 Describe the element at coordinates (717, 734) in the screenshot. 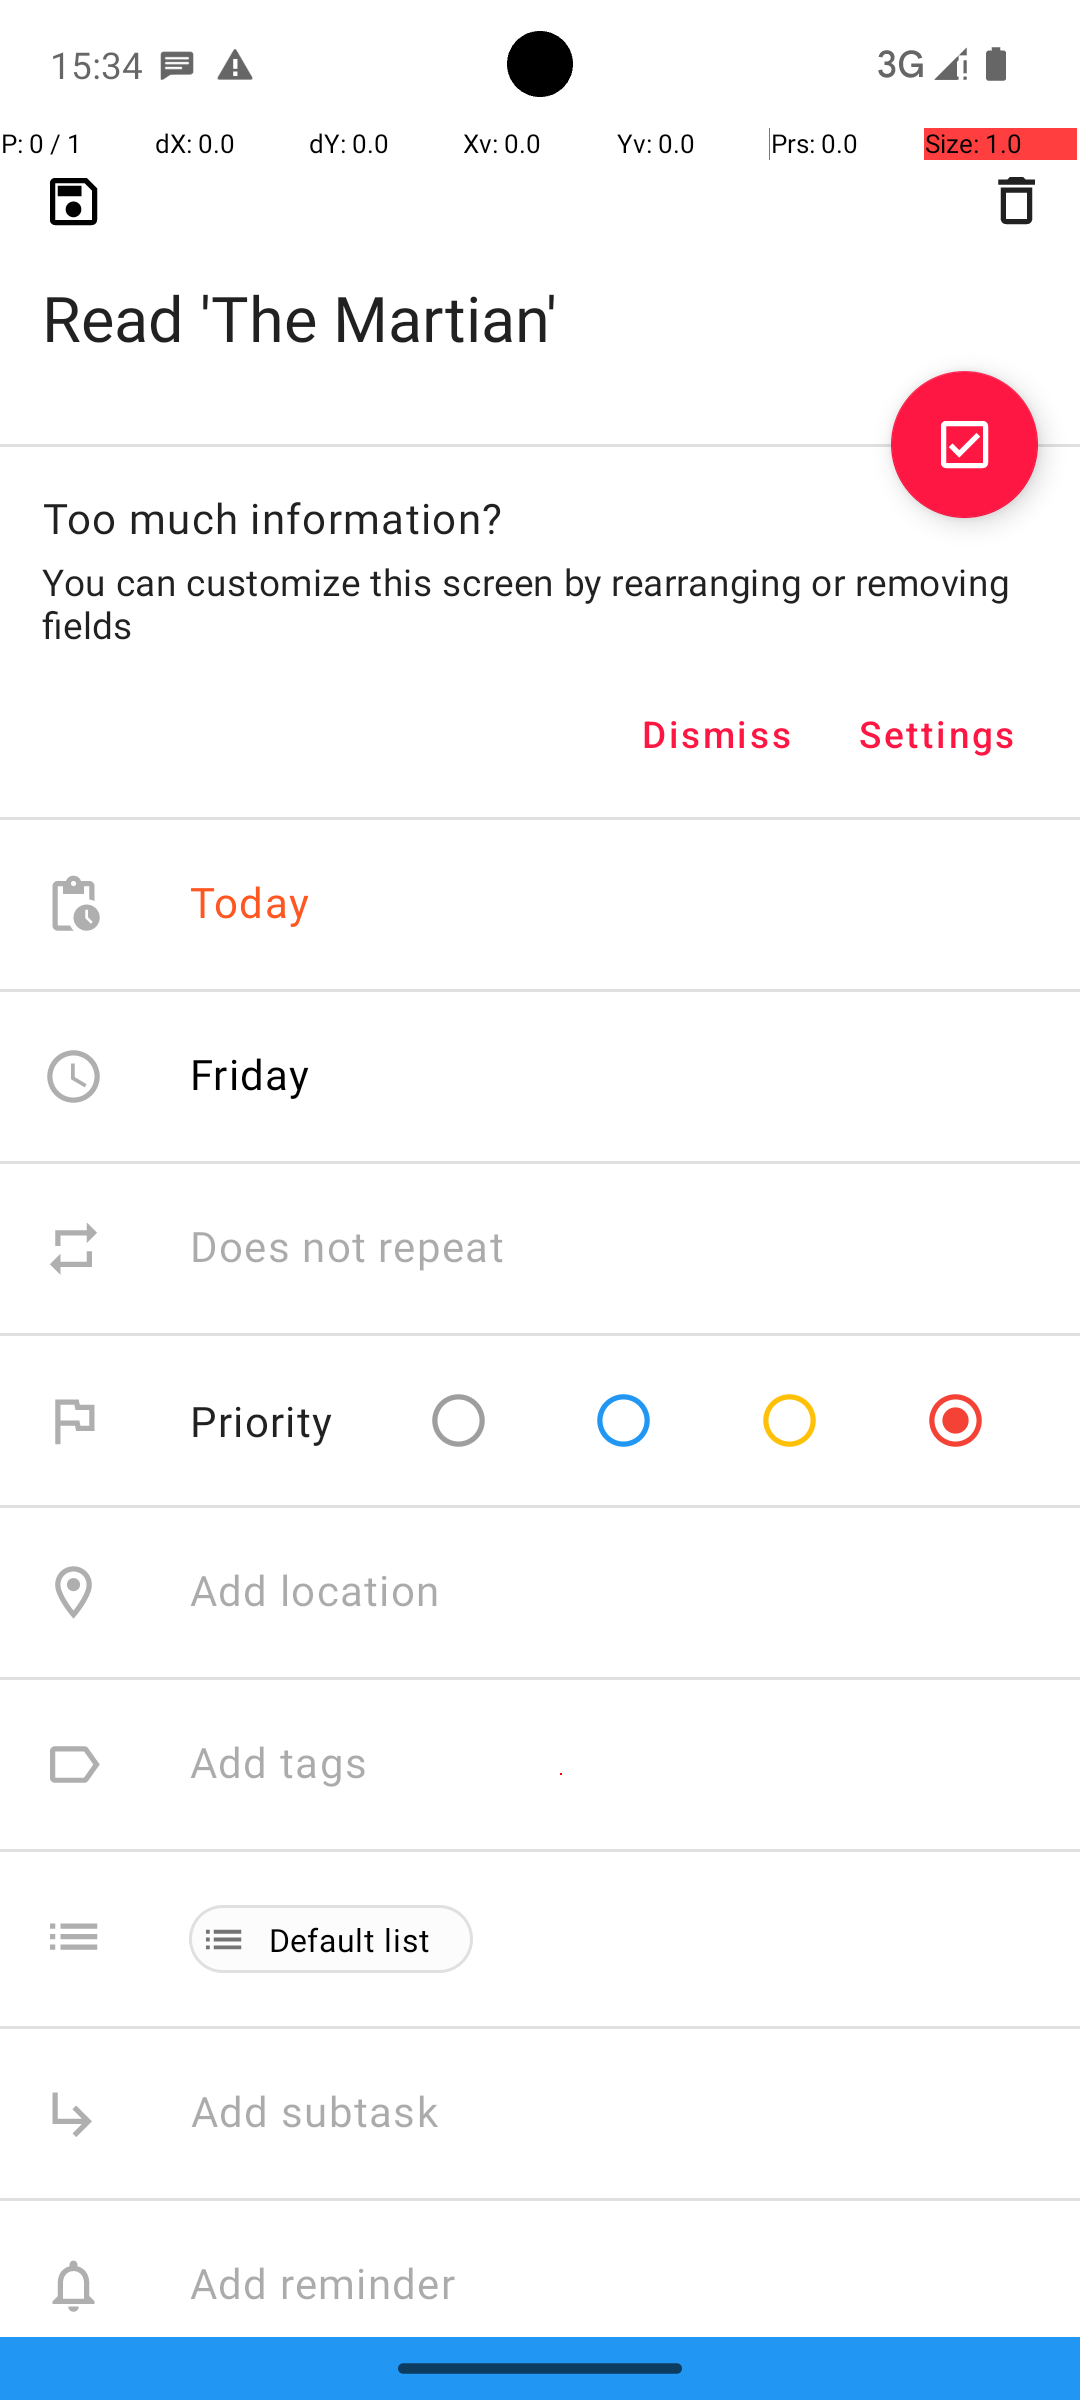

I see `Dismiss` at that location.